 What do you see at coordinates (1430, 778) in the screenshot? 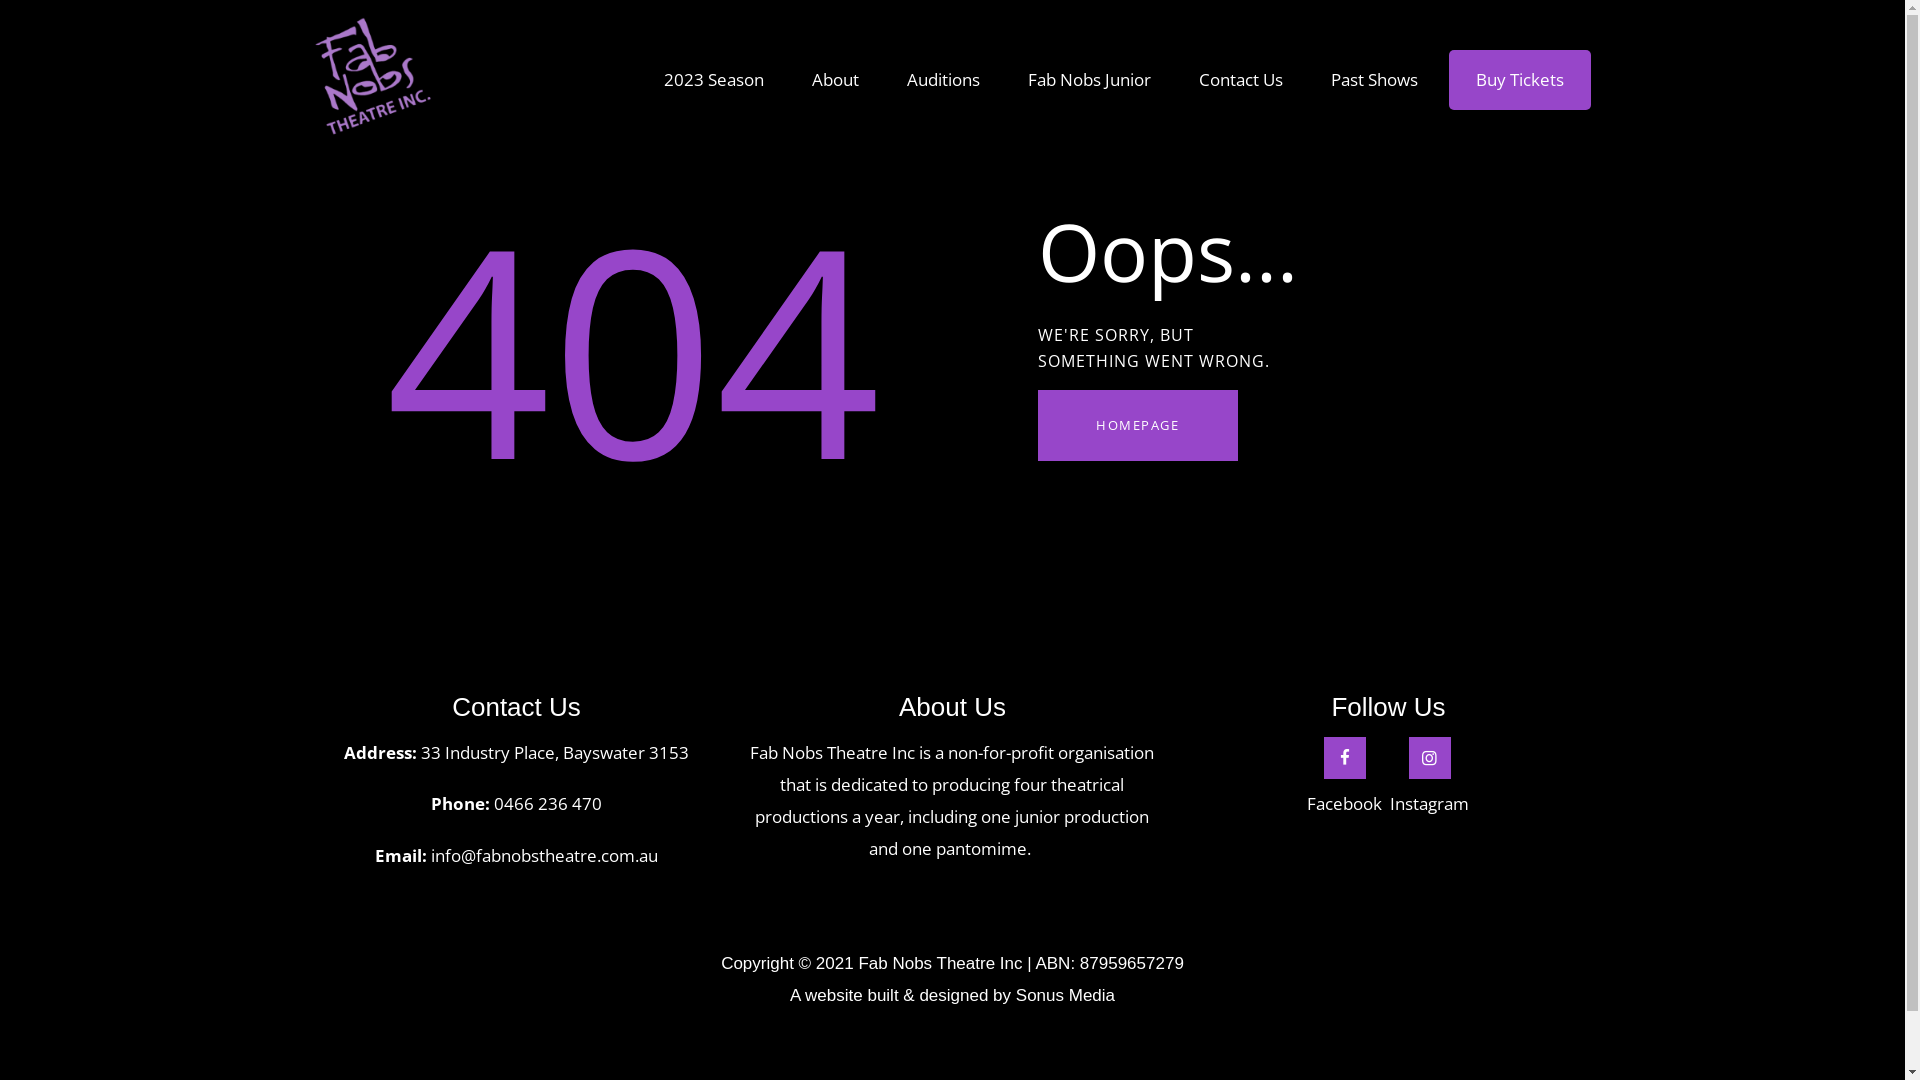
I see `Instagram` at bounding box center [1430, 778].